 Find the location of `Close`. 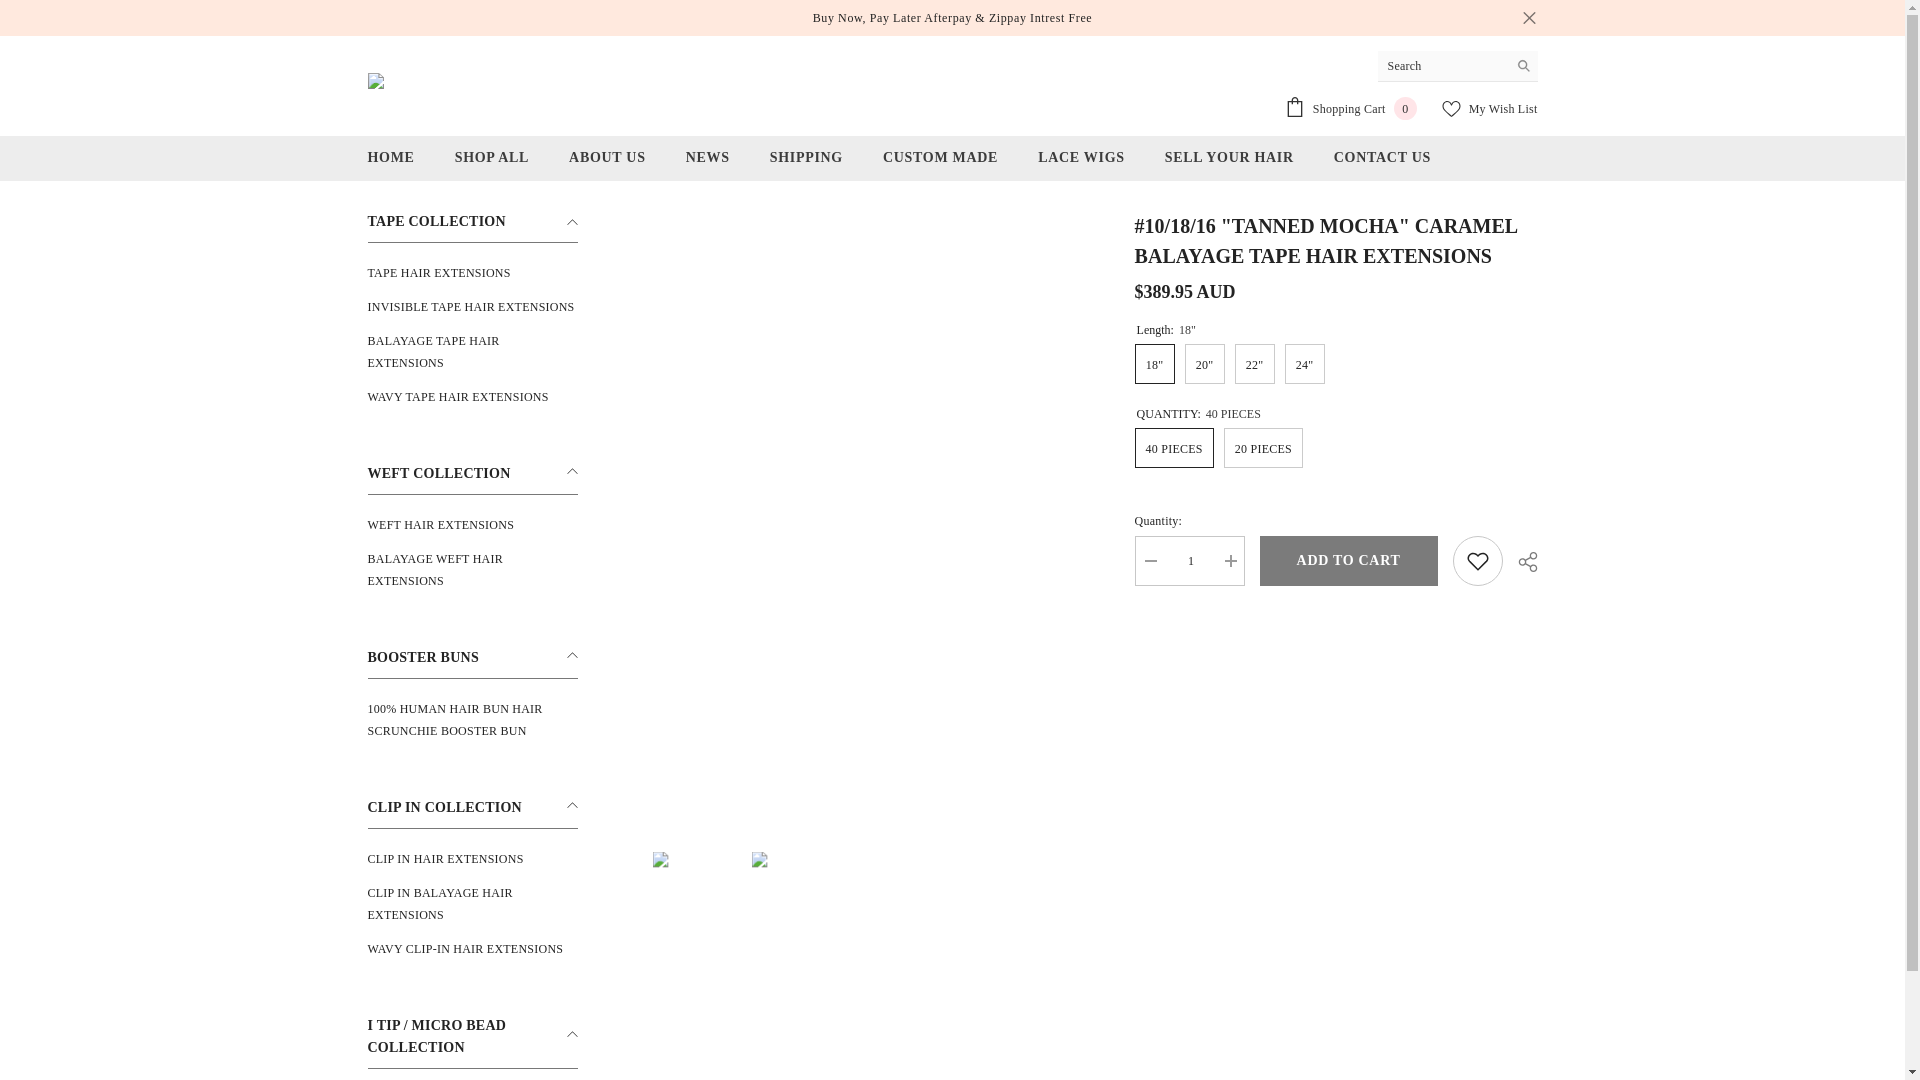

Close is located at coordinates (1528, 18).